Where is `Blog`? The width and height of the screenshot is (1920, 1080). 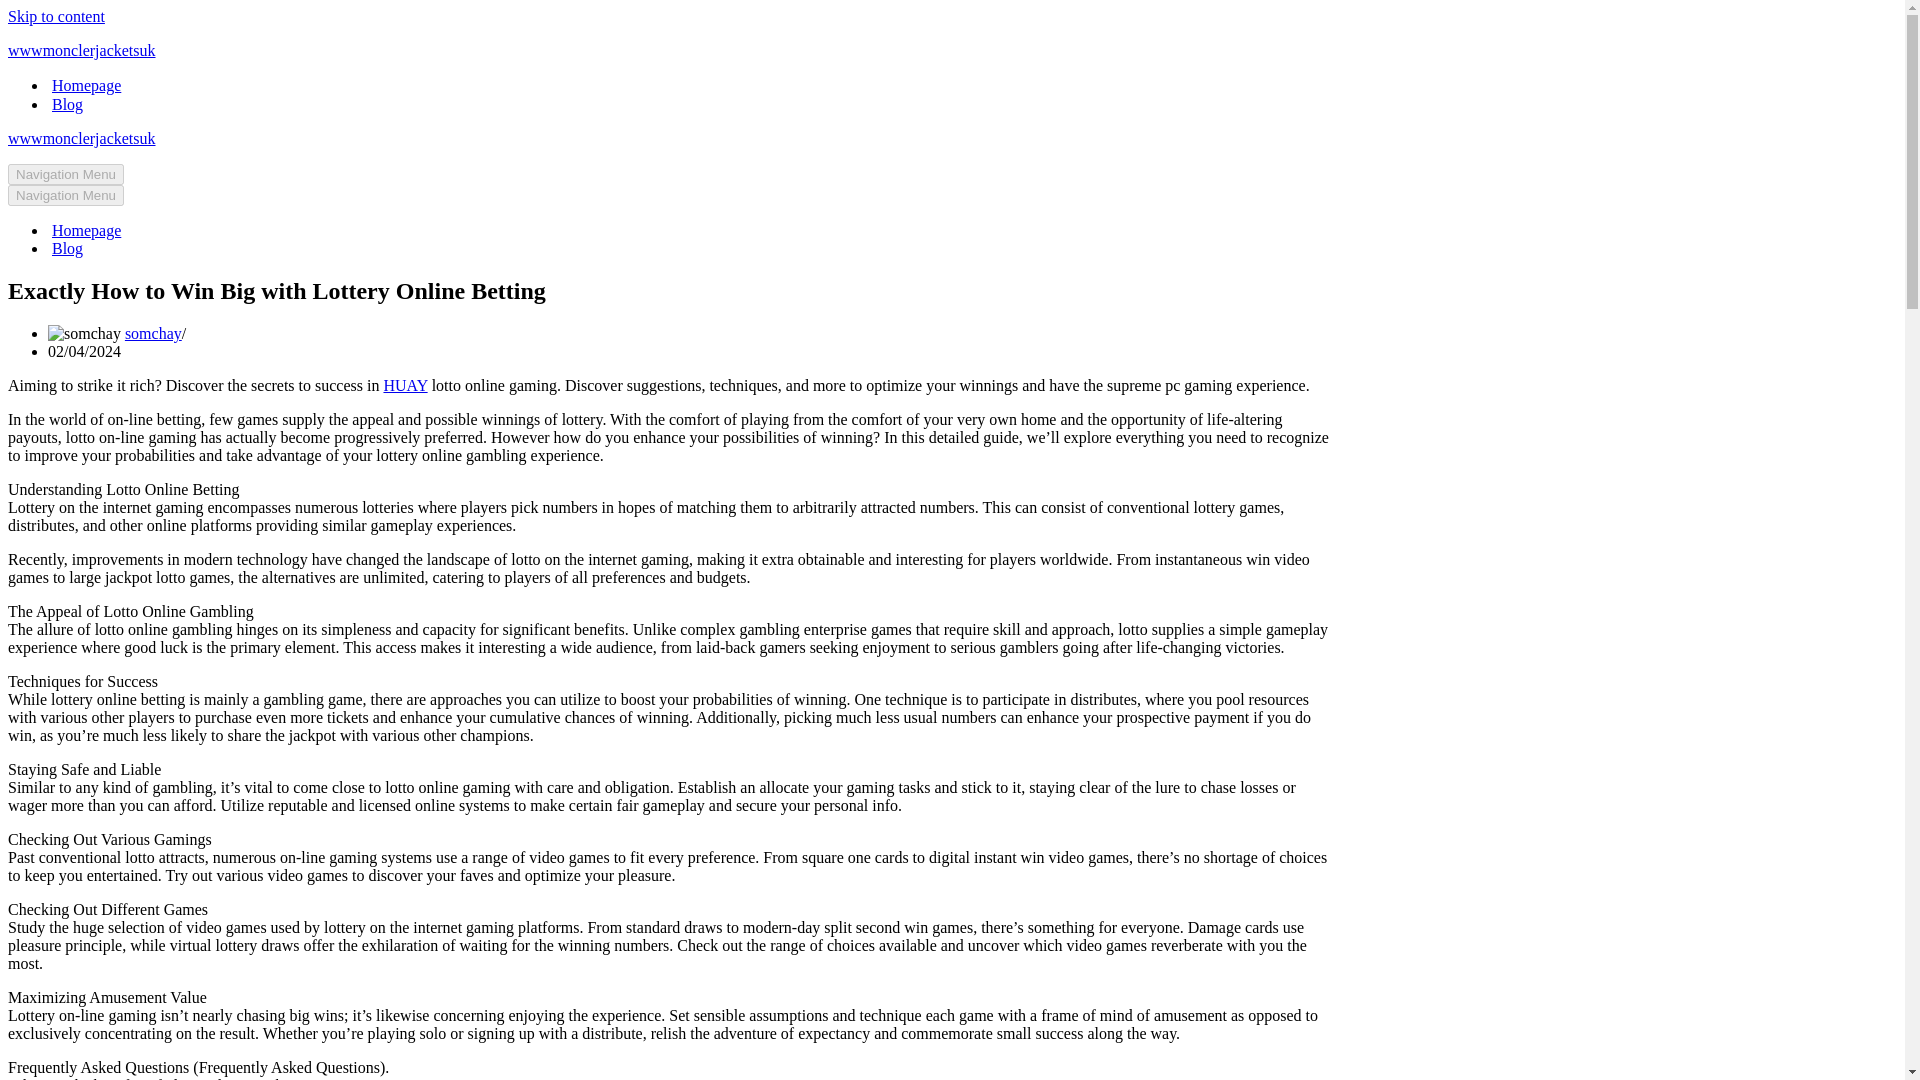
Blog is located at coordinates (66, 248).